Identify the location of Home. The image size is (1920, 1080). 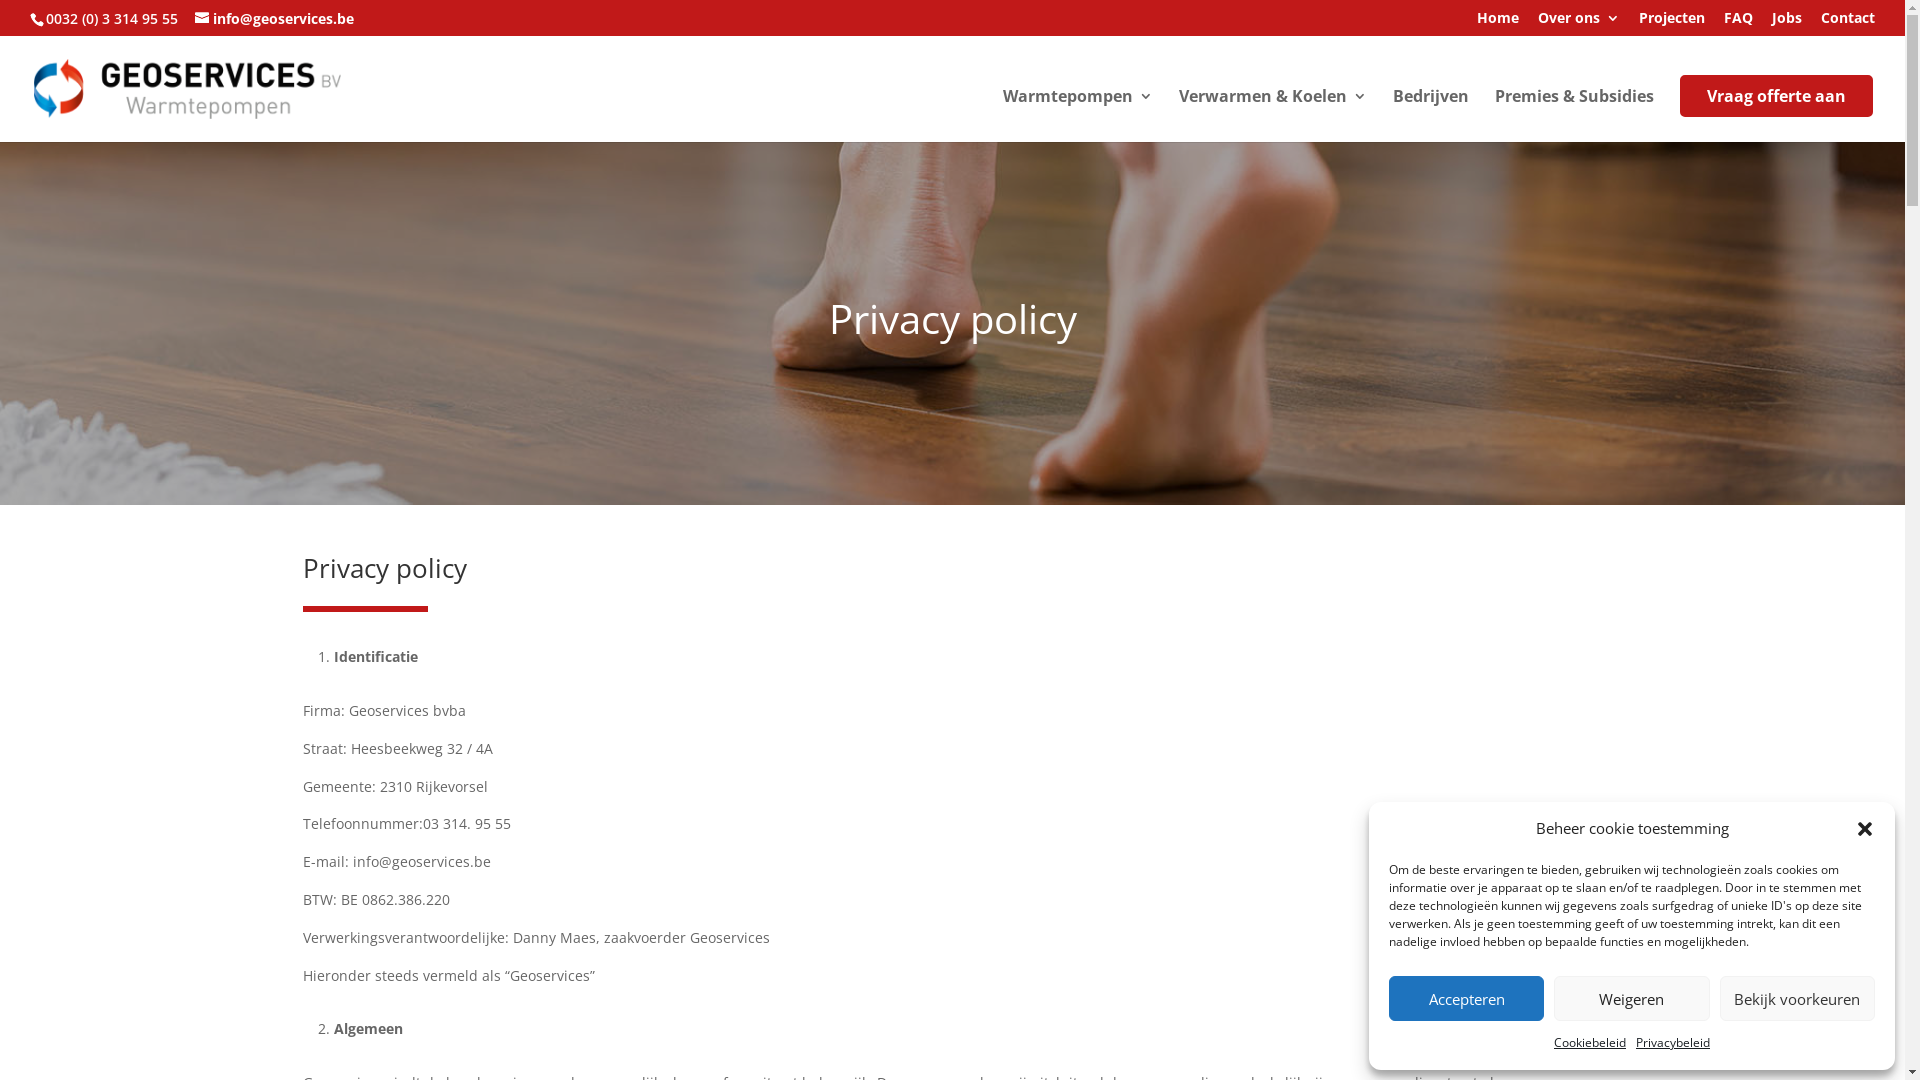
(1498, 22).